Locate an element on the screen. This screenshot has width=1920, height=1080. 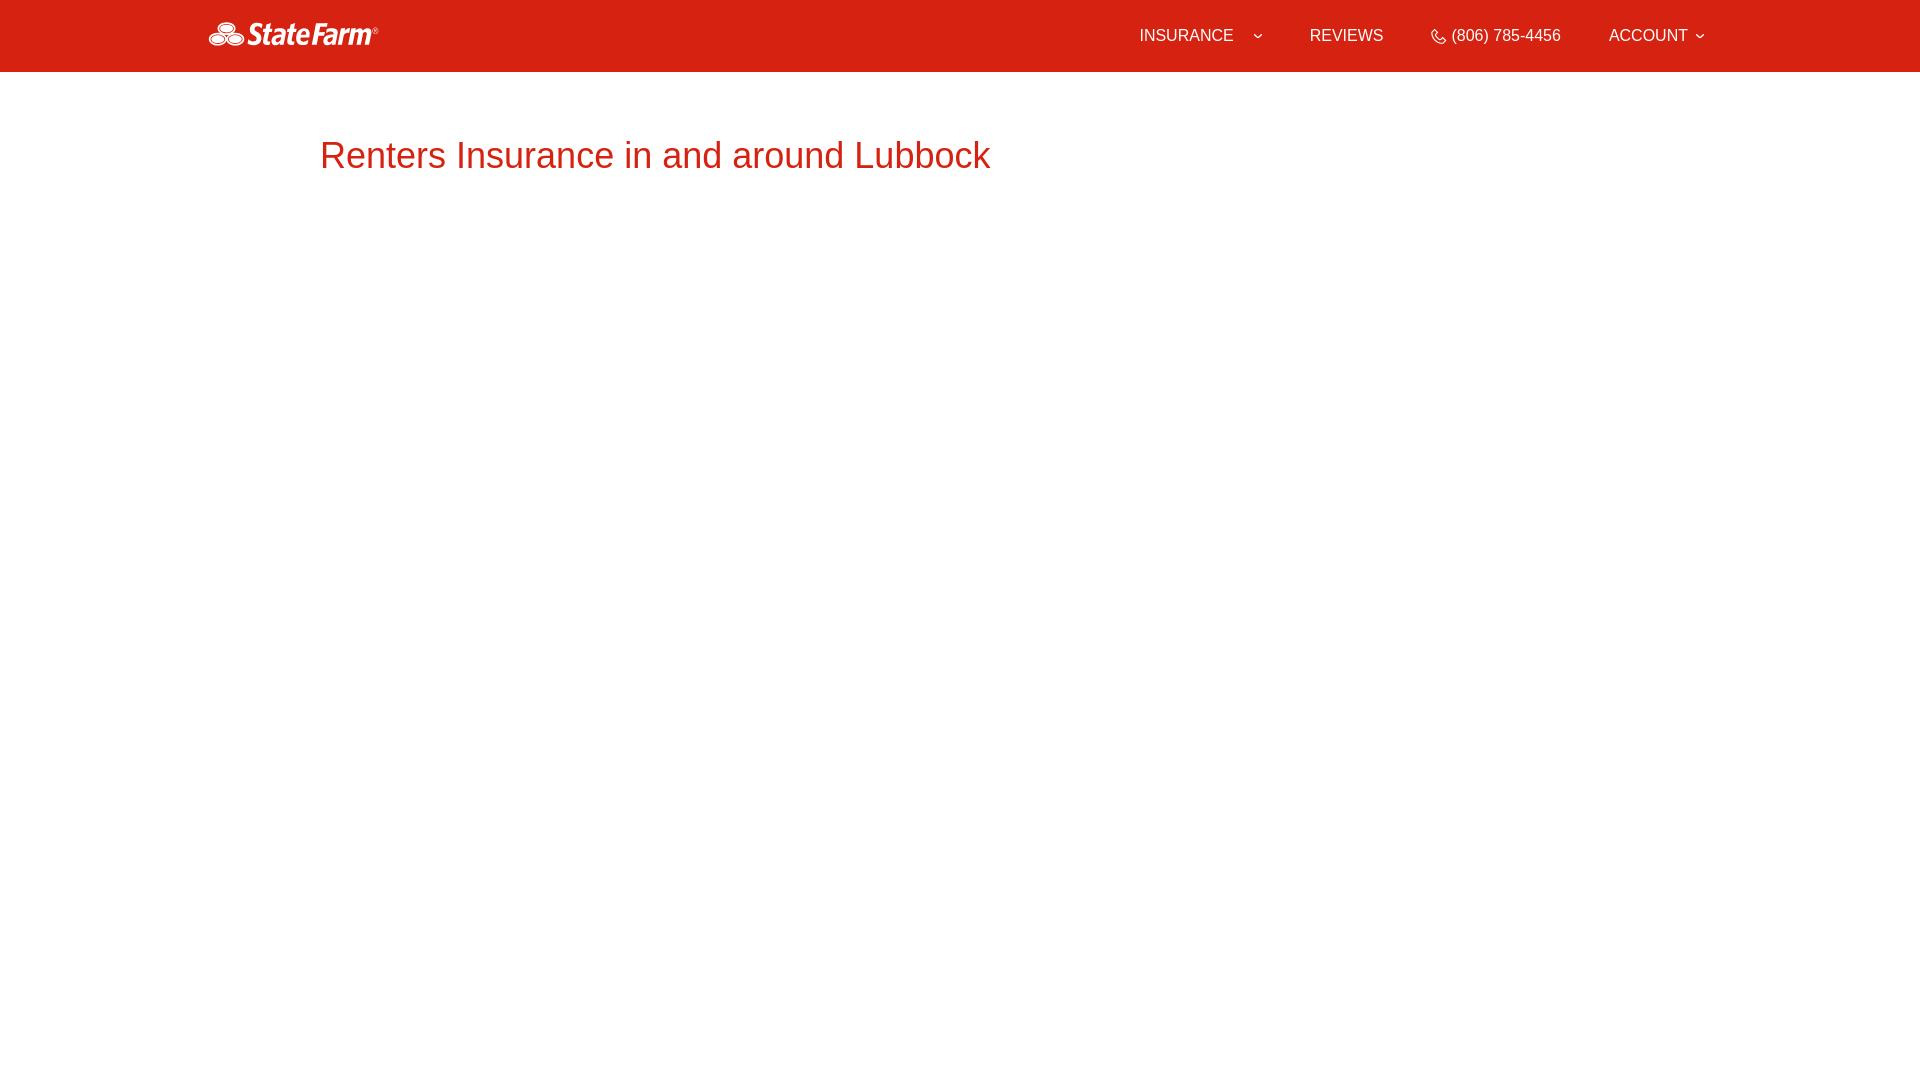
REVIEWS is located at coordinates (1346, 36).